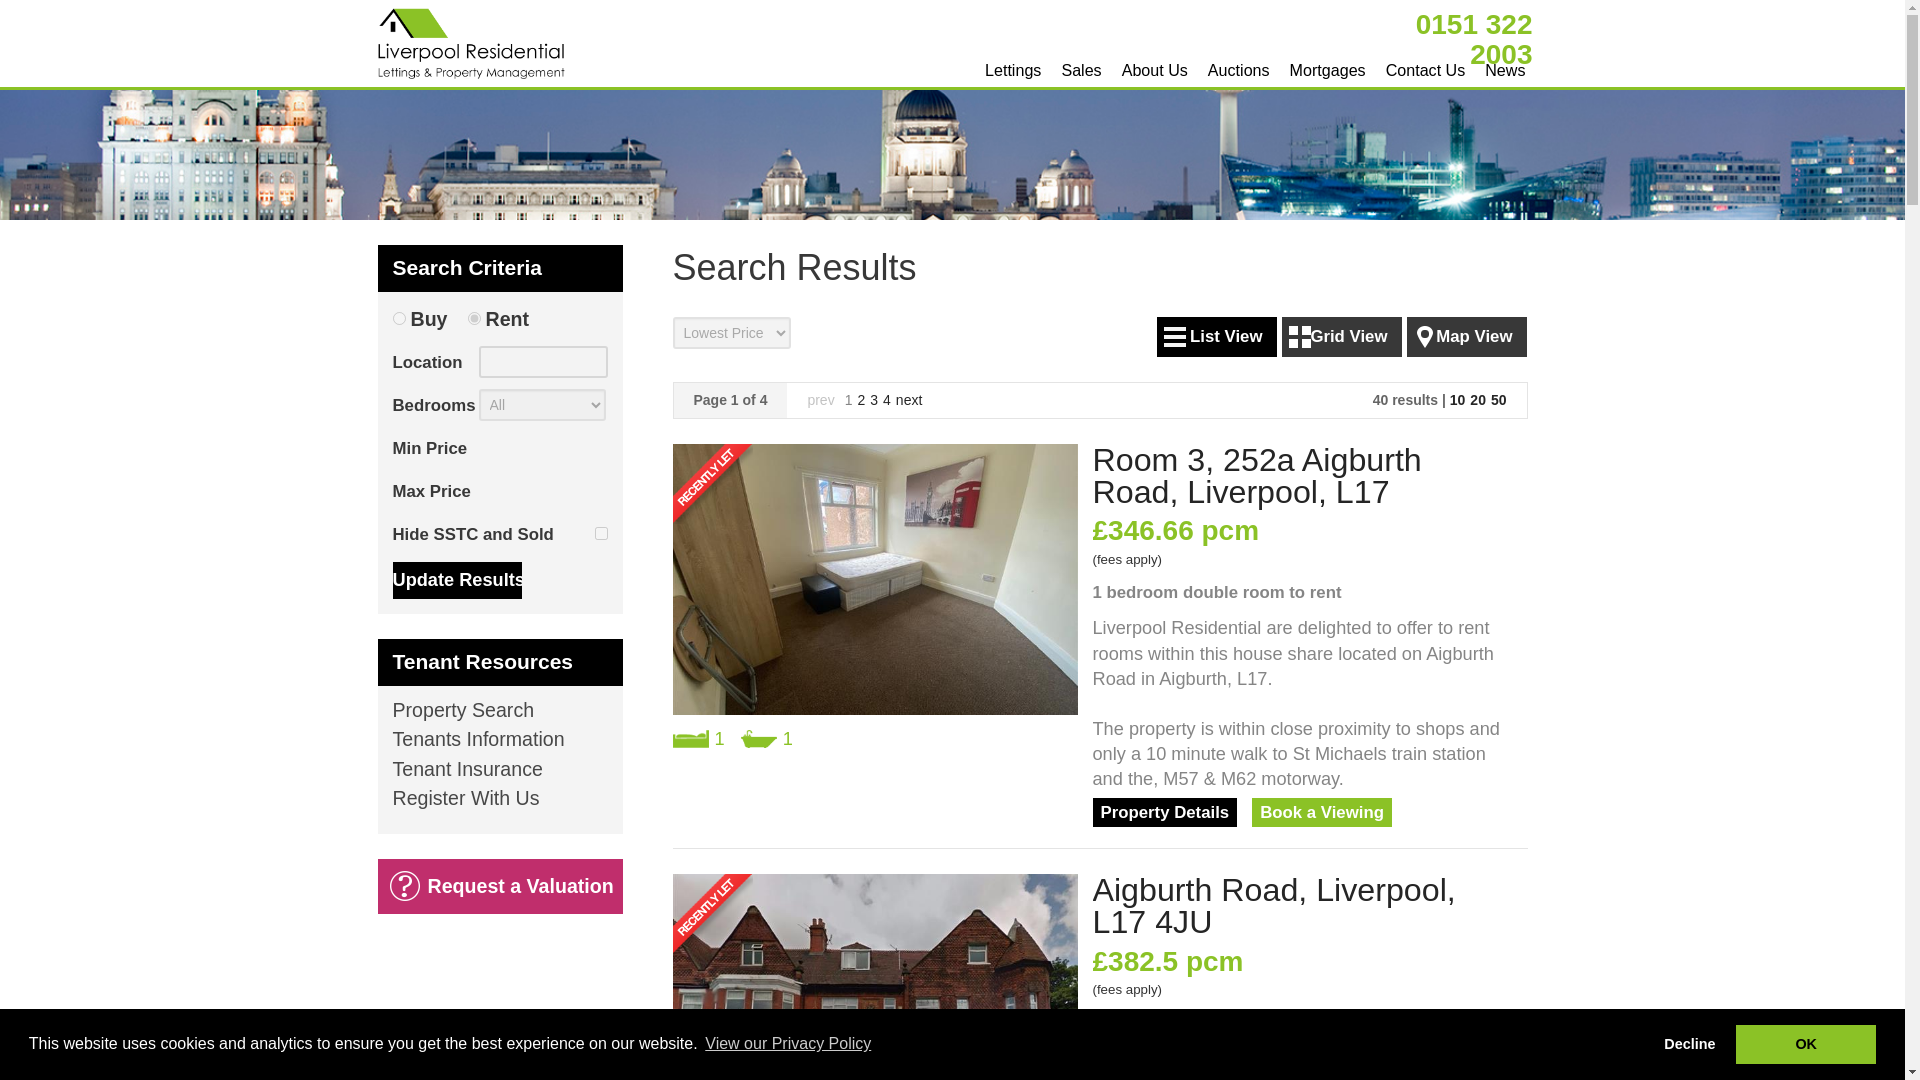 The height and width of the screenshot is (1080, 1920). What do you see at coordinates (1012, 69) in the screenshot?
I see `Lettings` at bounding box center [1012, 69].